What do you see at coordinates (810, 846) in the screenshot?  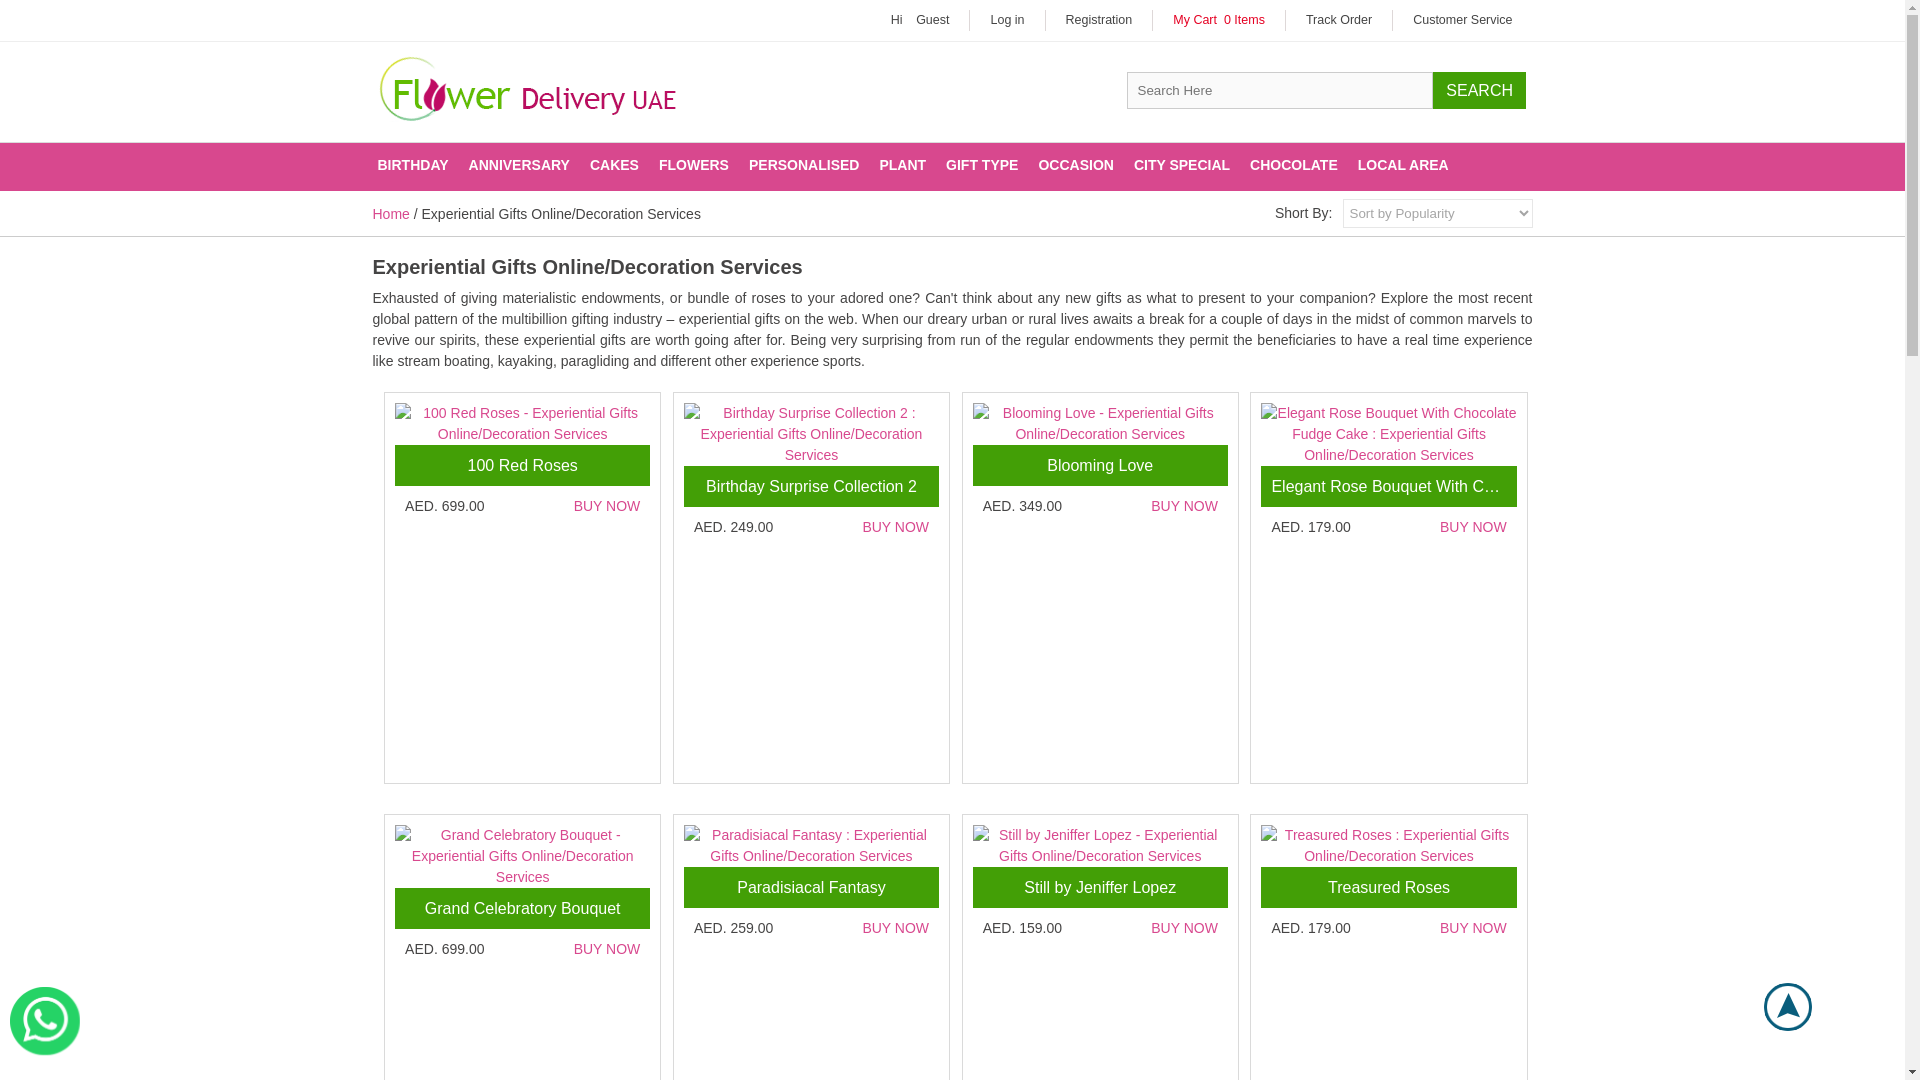 I see `Paradisiacal Fantasy` at bounding box center [810, 846].